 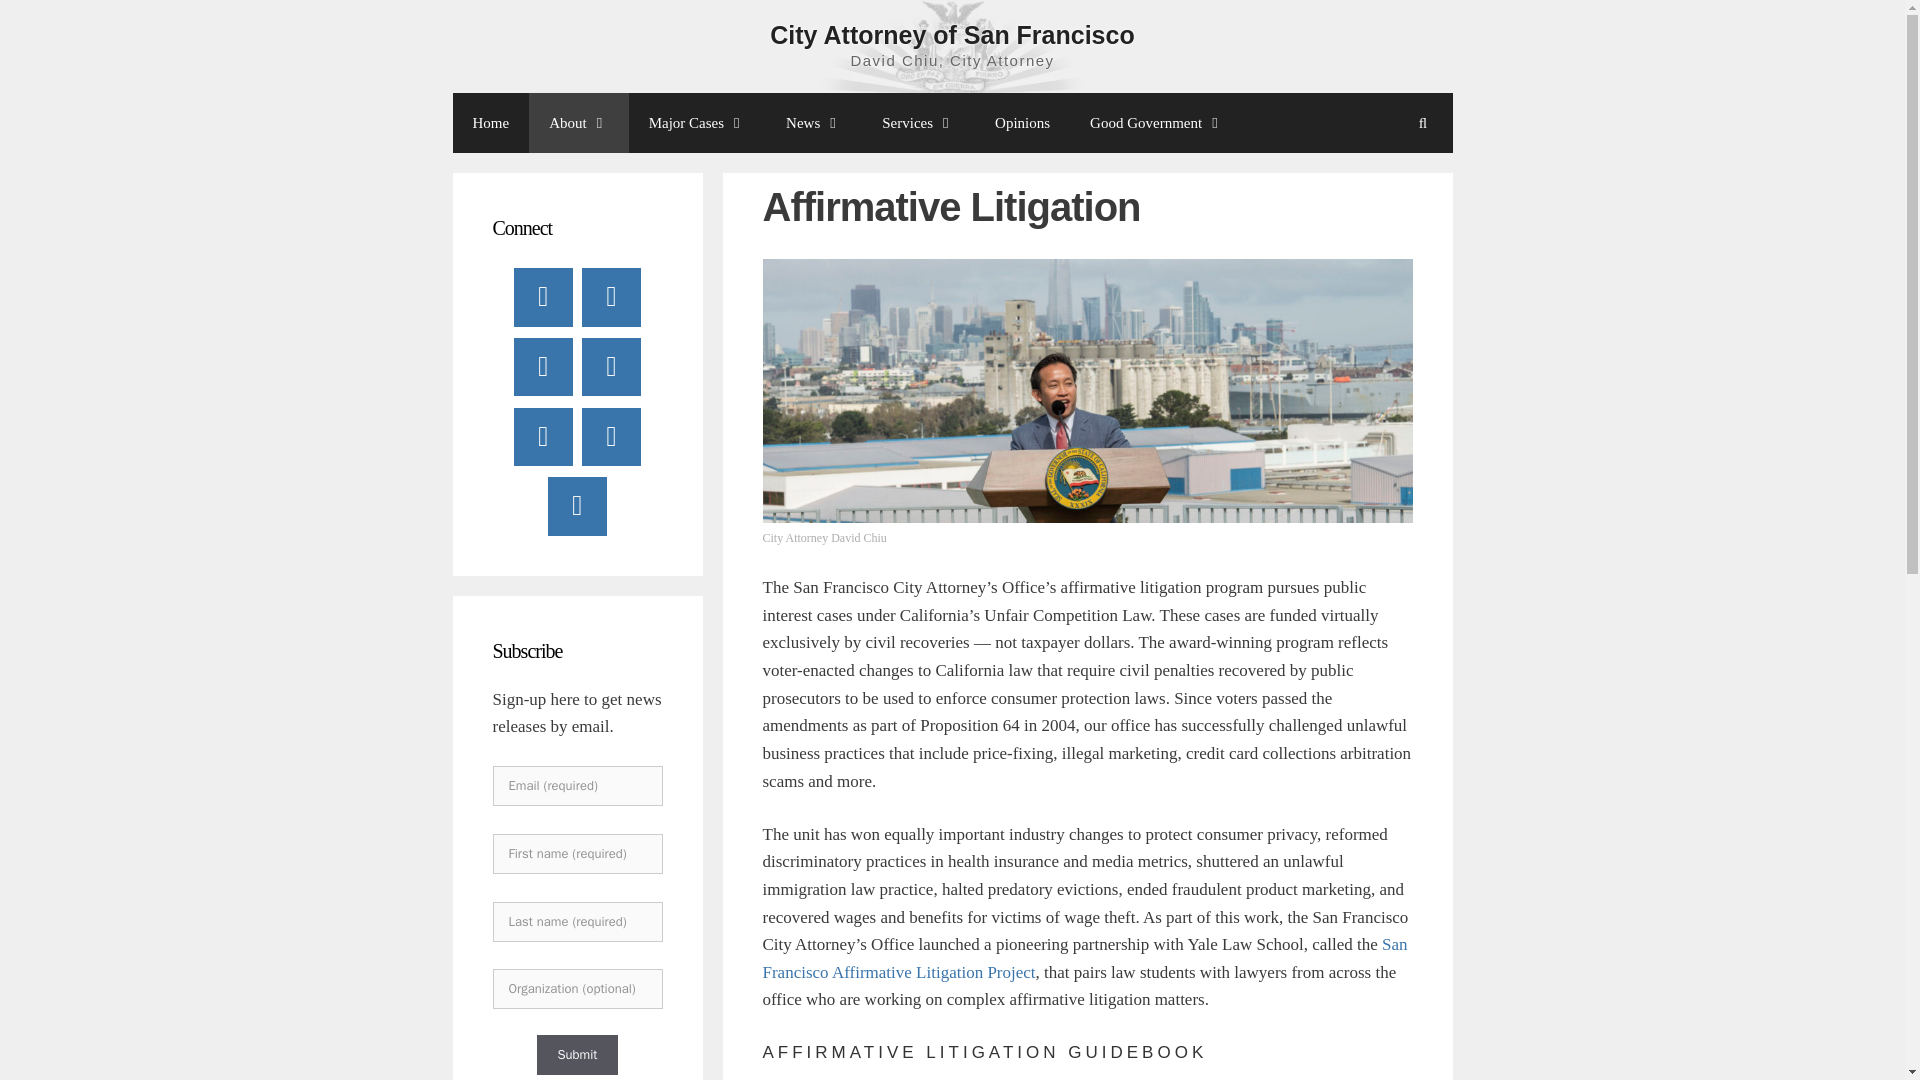 I want to click on News, so click(x=814, y=122).